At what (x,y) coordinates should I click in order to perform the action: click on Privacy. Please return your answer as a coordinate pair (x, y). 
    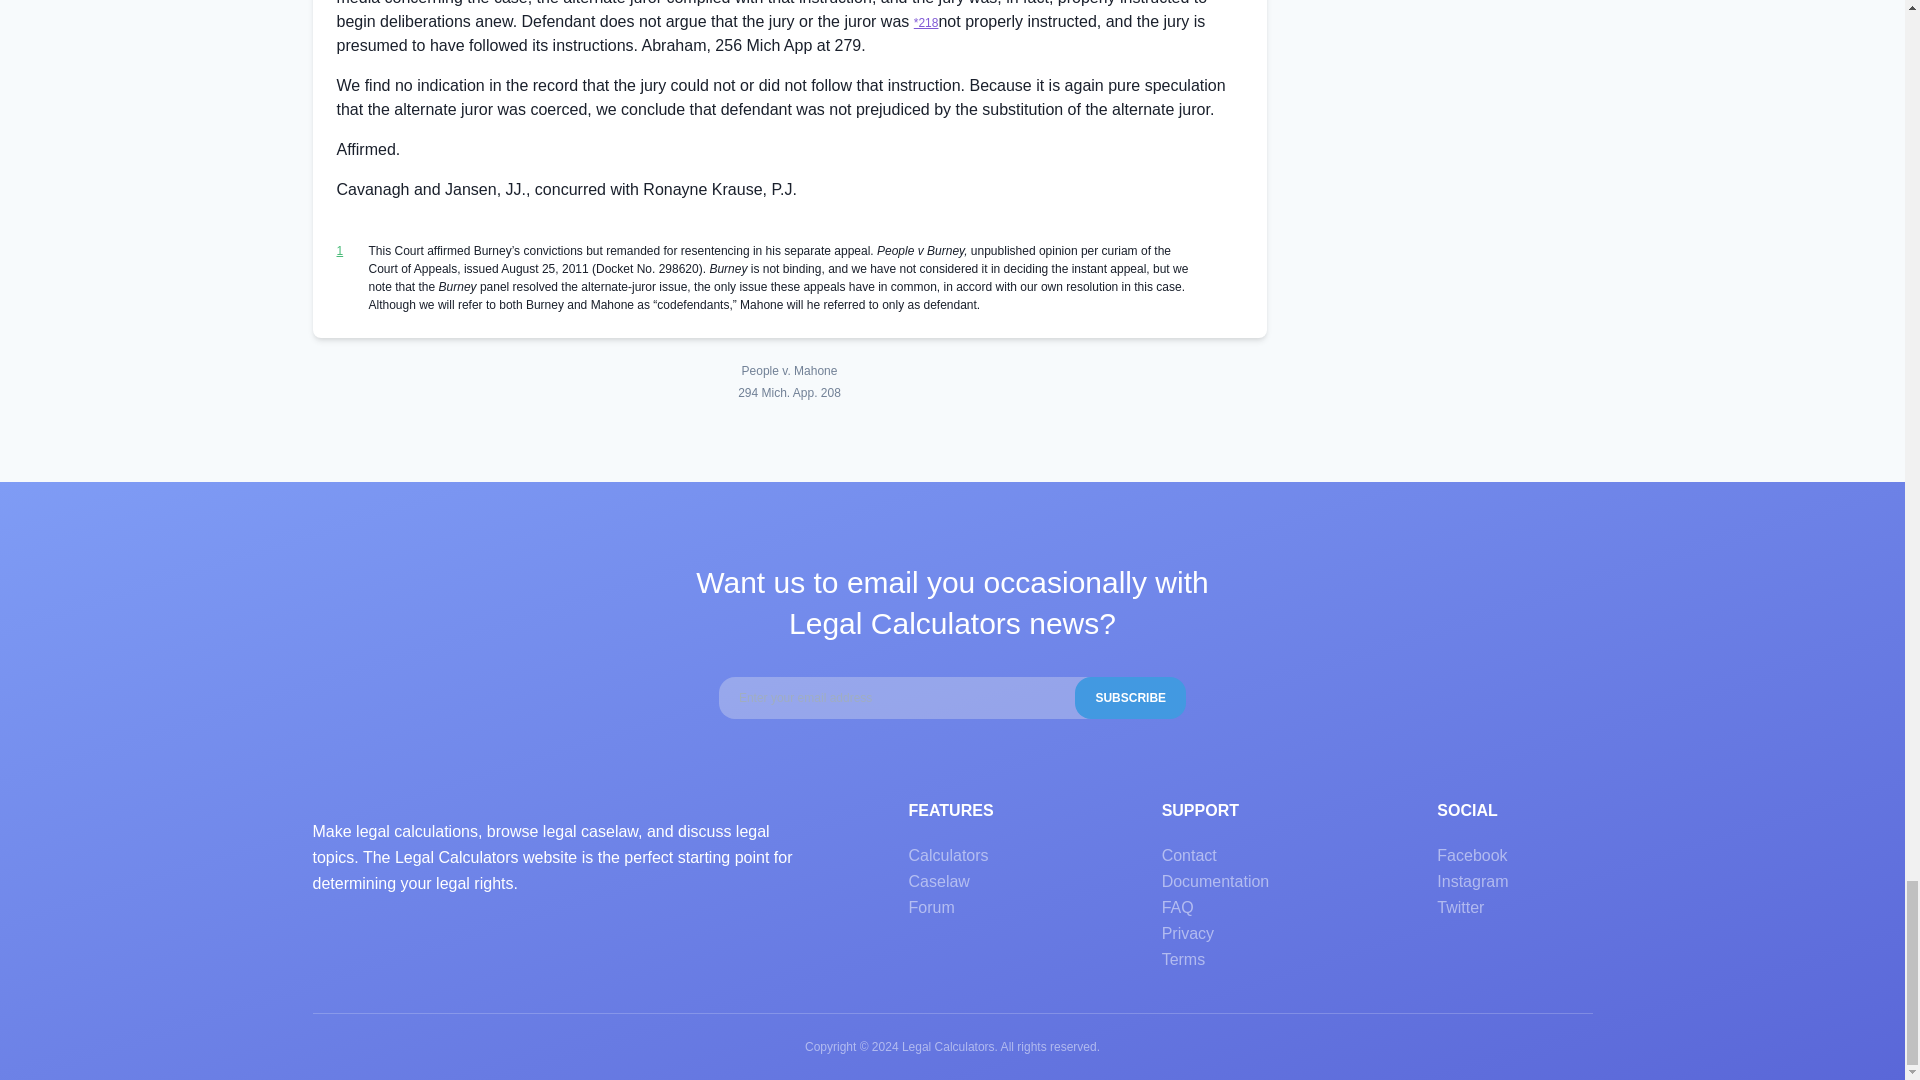
    Looking at the image, I should click on (1187, 932).